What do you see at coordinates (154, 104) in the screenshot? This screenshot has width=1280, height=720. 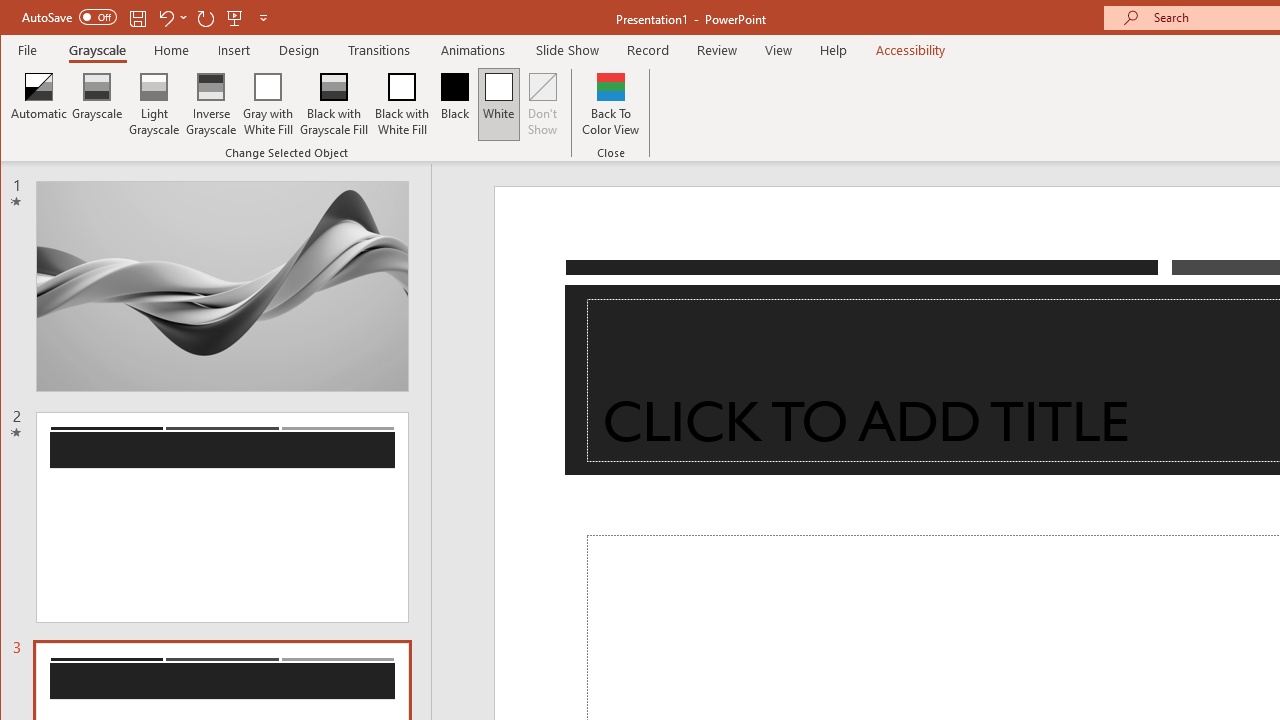 I see `Light Grayscale` at bounding box center [154, 104].